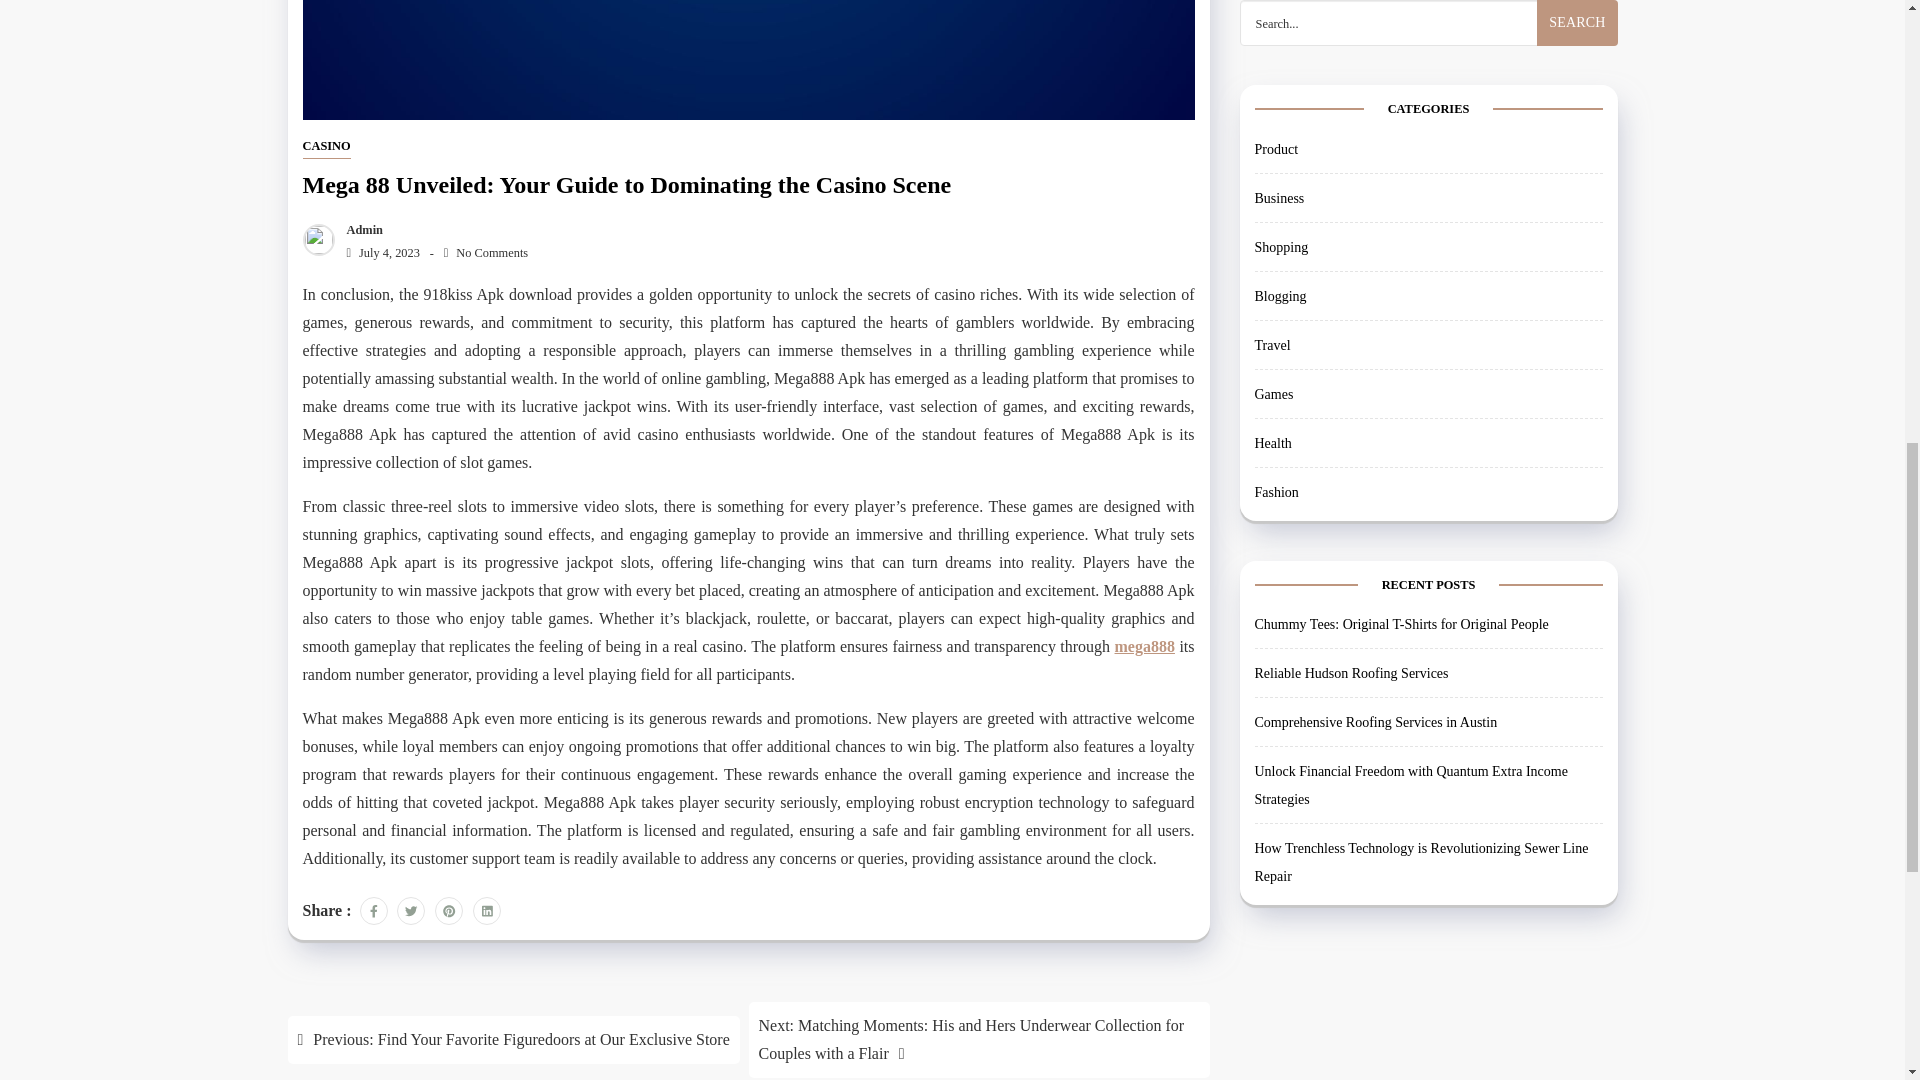 The image size is (1920, 1080). Describe the element at coordinates (1145, 646) in the screenshot. I see `mega888` at that location.